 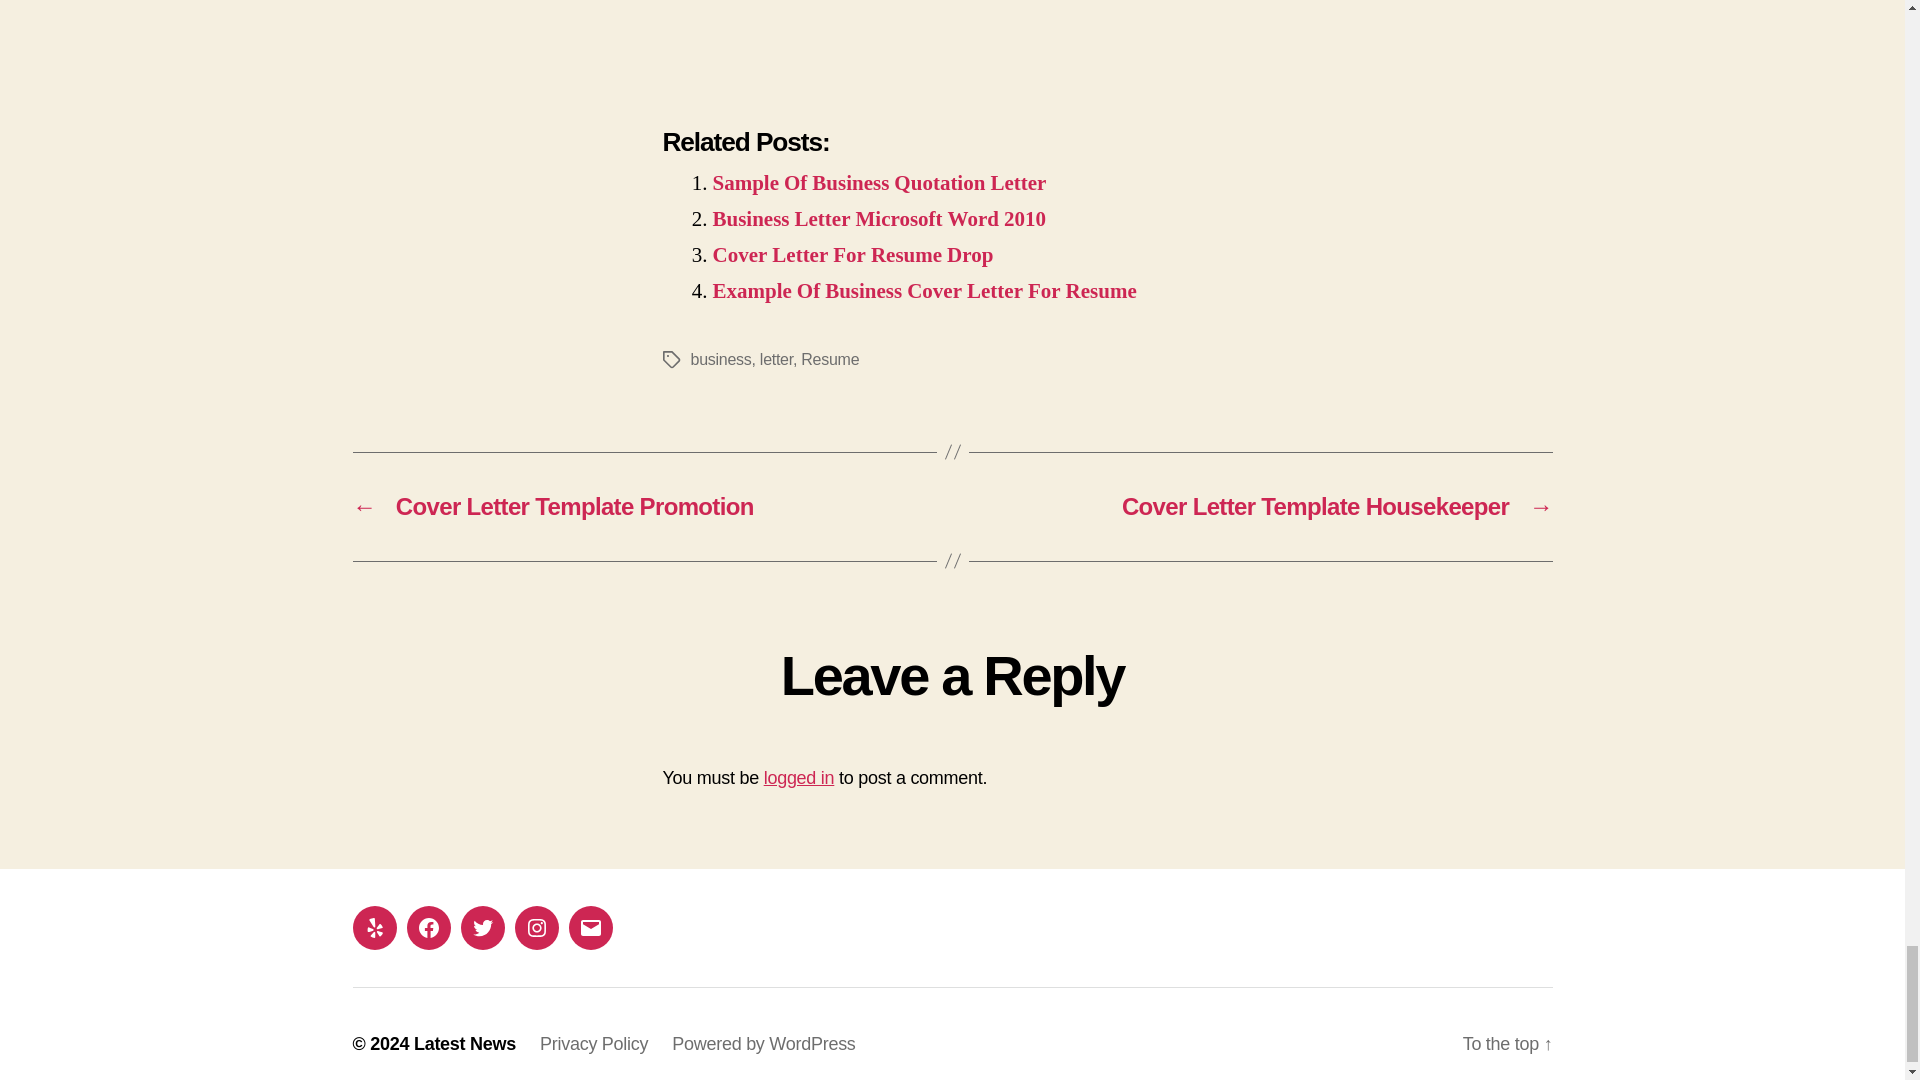 I want to click on Example Of Business Cover Letter For Resume, so click(x=924, y=290).